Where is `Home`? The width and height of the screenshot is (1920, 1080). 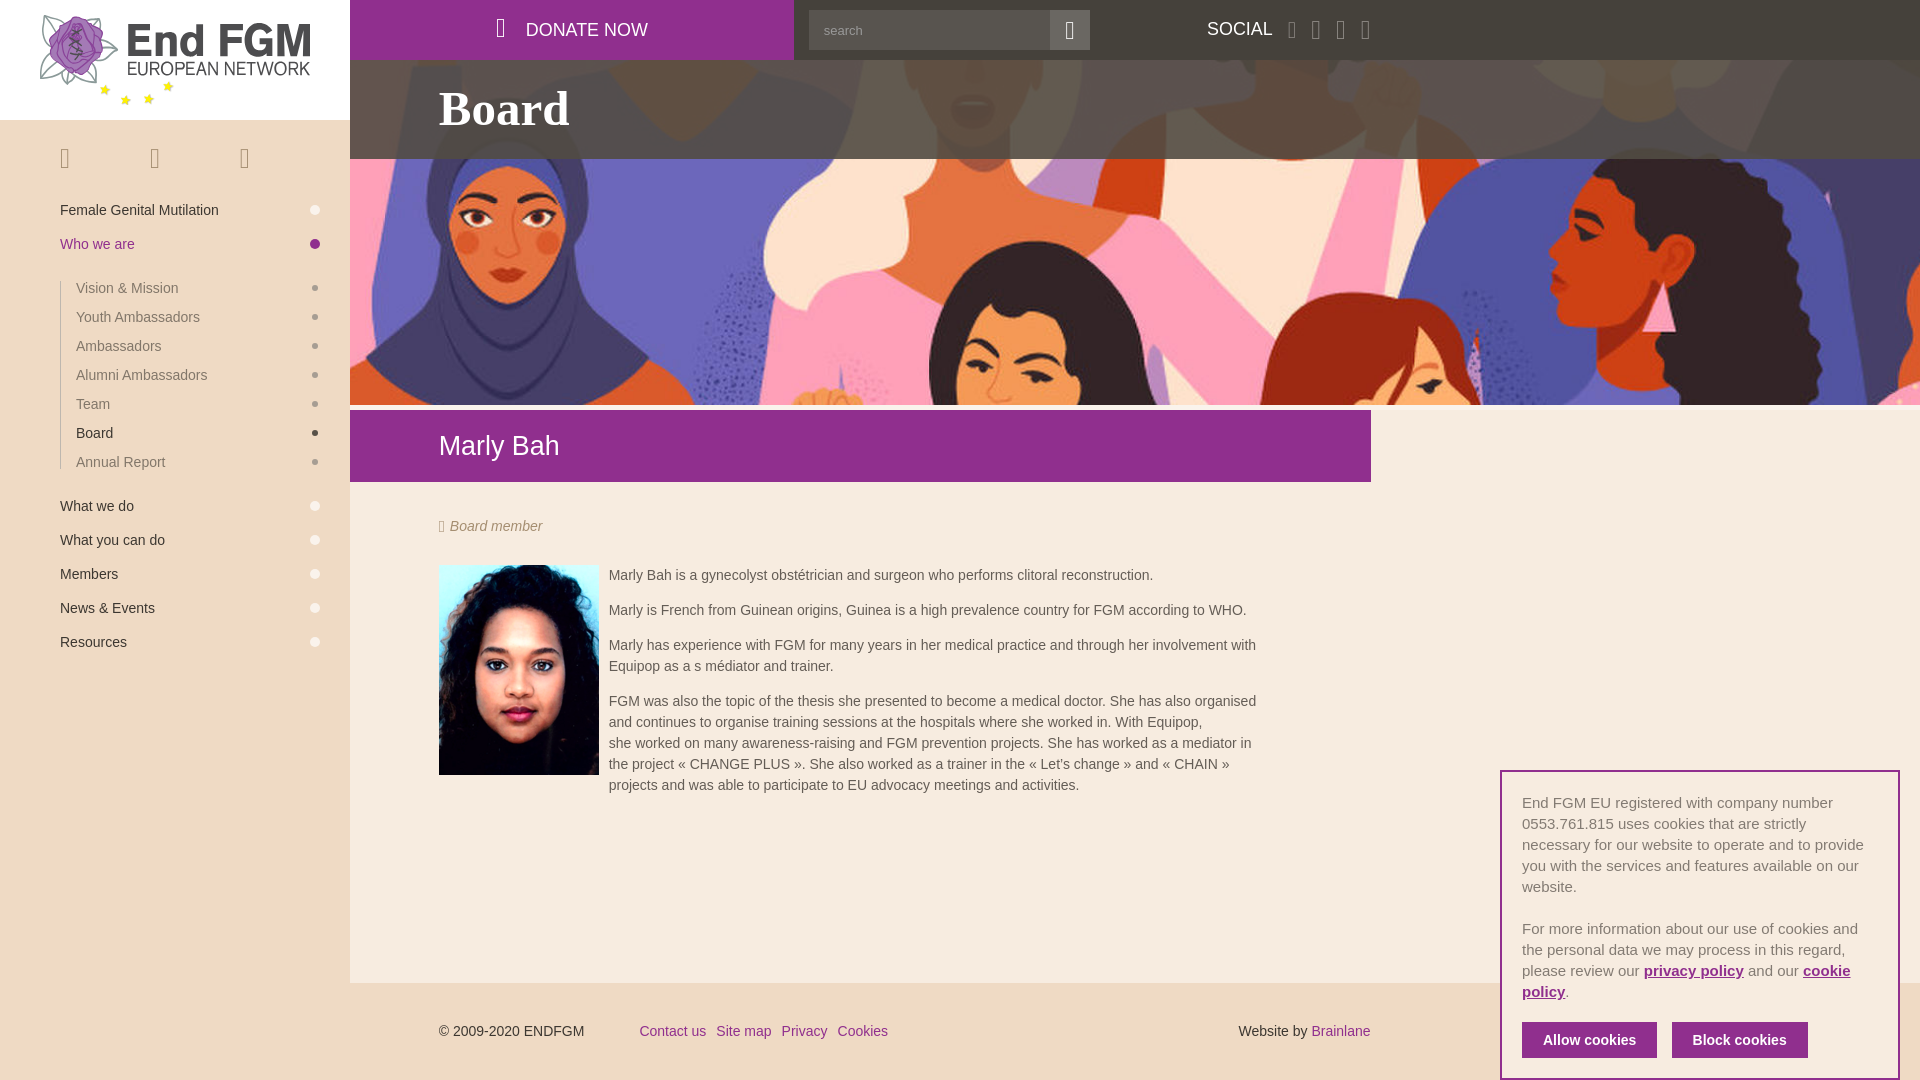
Home is located at coordinates (90, 158).